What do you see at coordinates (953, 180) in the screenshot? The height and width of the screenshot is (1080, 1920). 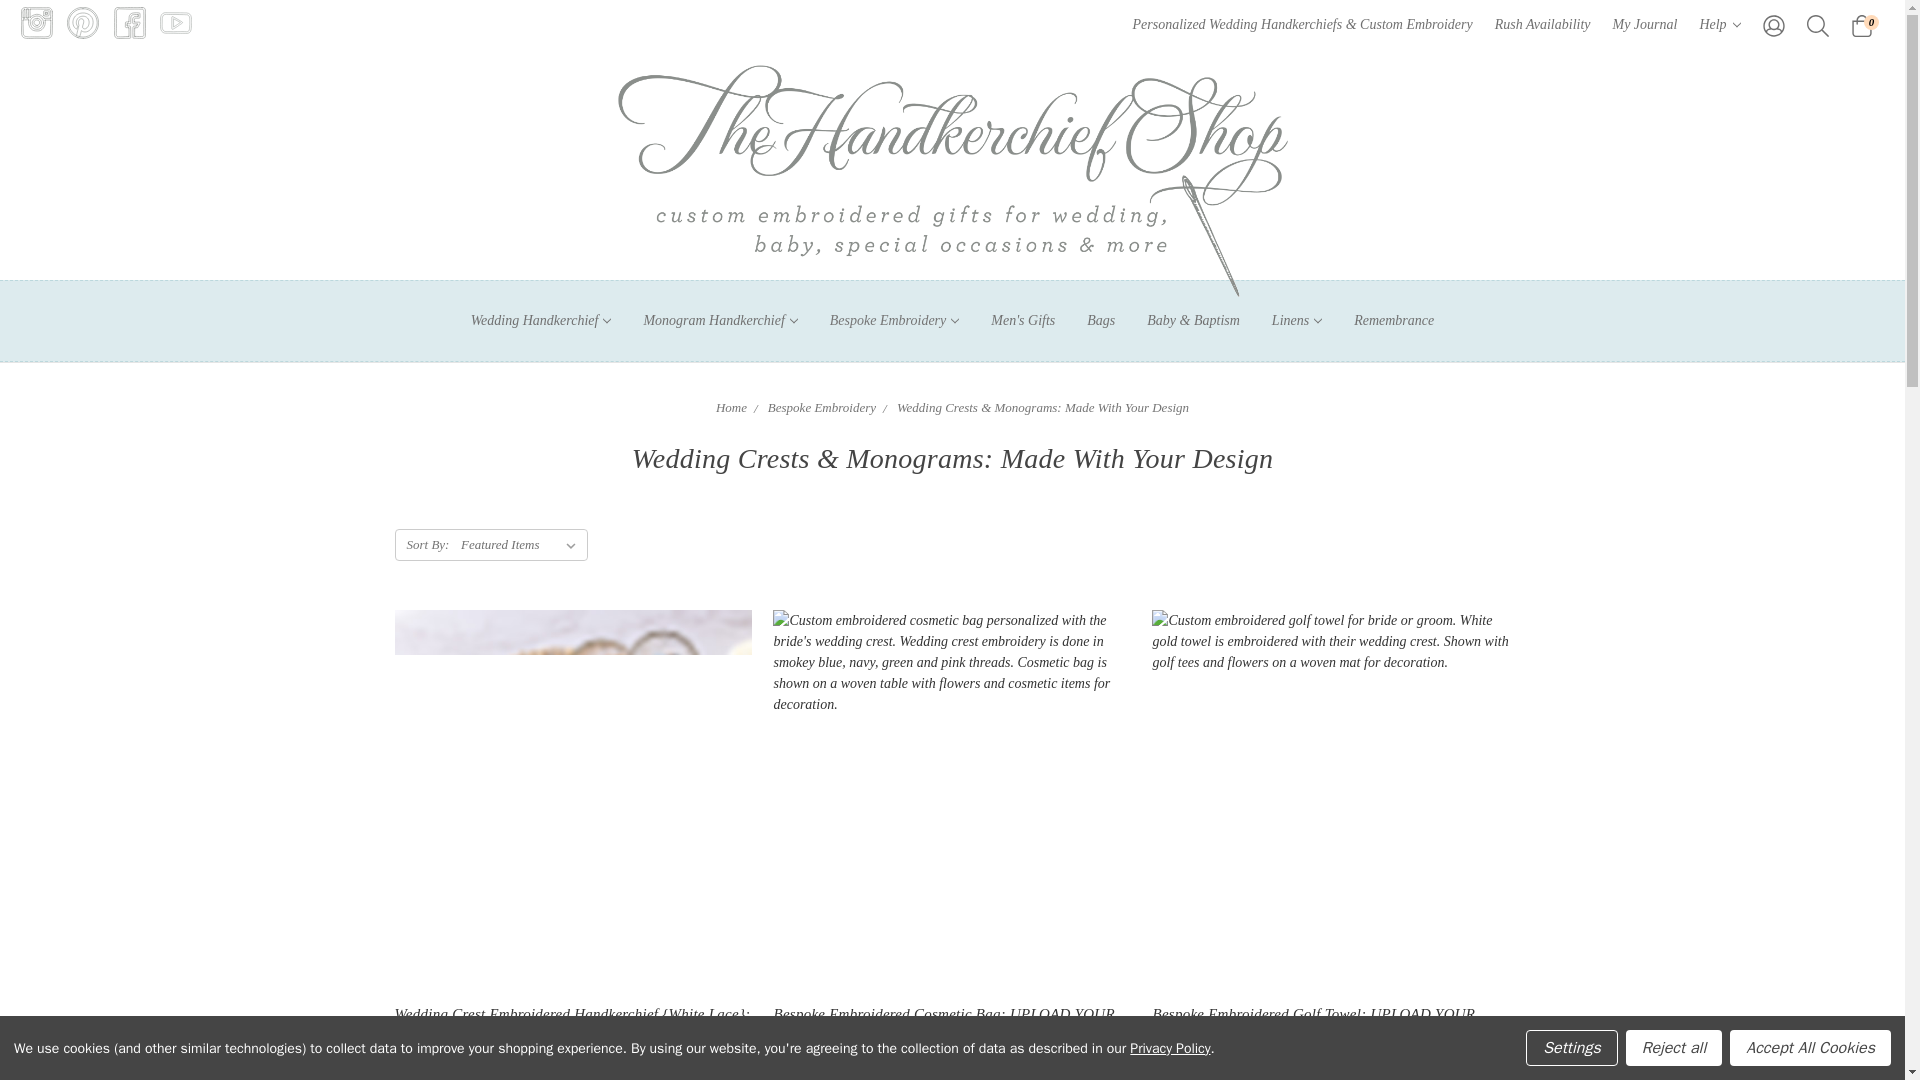 I see `the Handkerchief Shop` at bounding box center [953, 180].